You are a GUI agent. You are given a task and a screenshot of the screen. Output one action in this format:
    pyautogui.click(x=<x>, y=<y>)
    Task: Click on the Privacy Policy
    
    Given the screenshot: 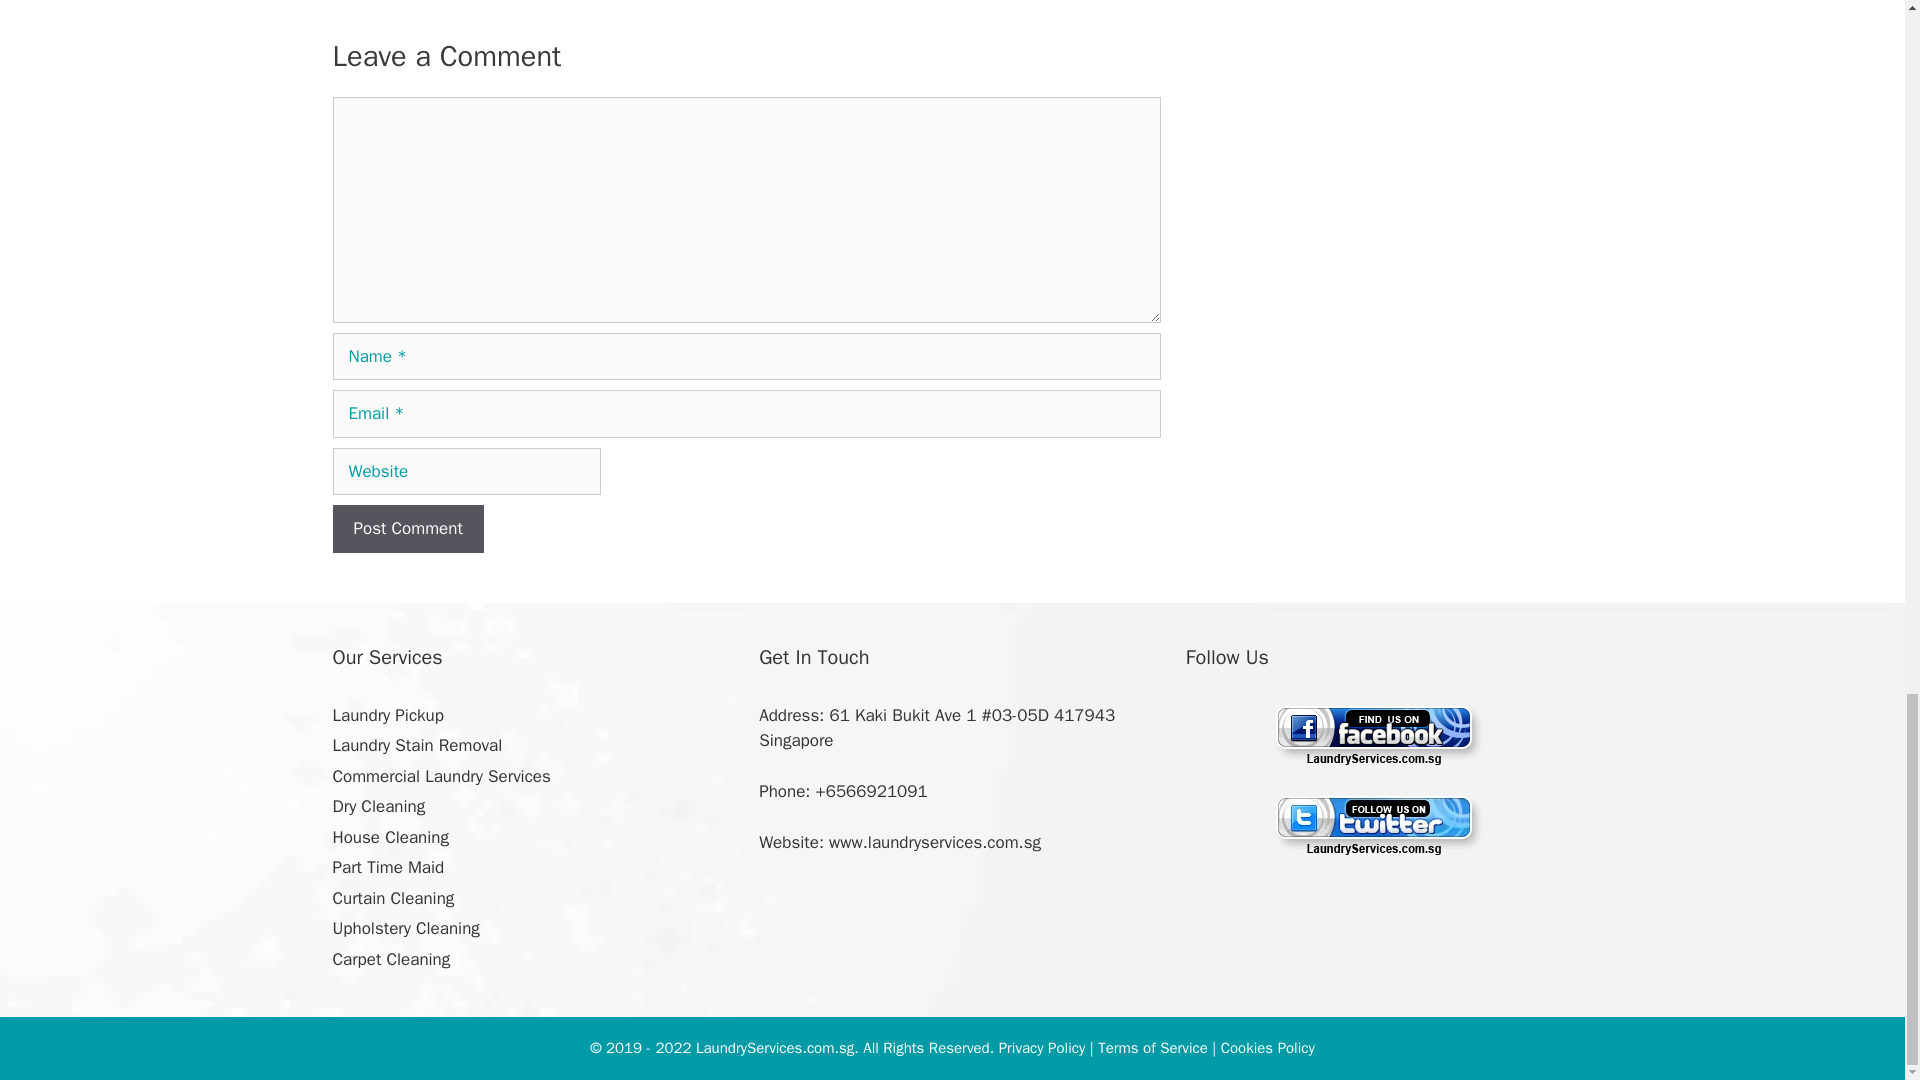 What is the action you would take?
    pyautogui.click(x=1042, y=1048)
    